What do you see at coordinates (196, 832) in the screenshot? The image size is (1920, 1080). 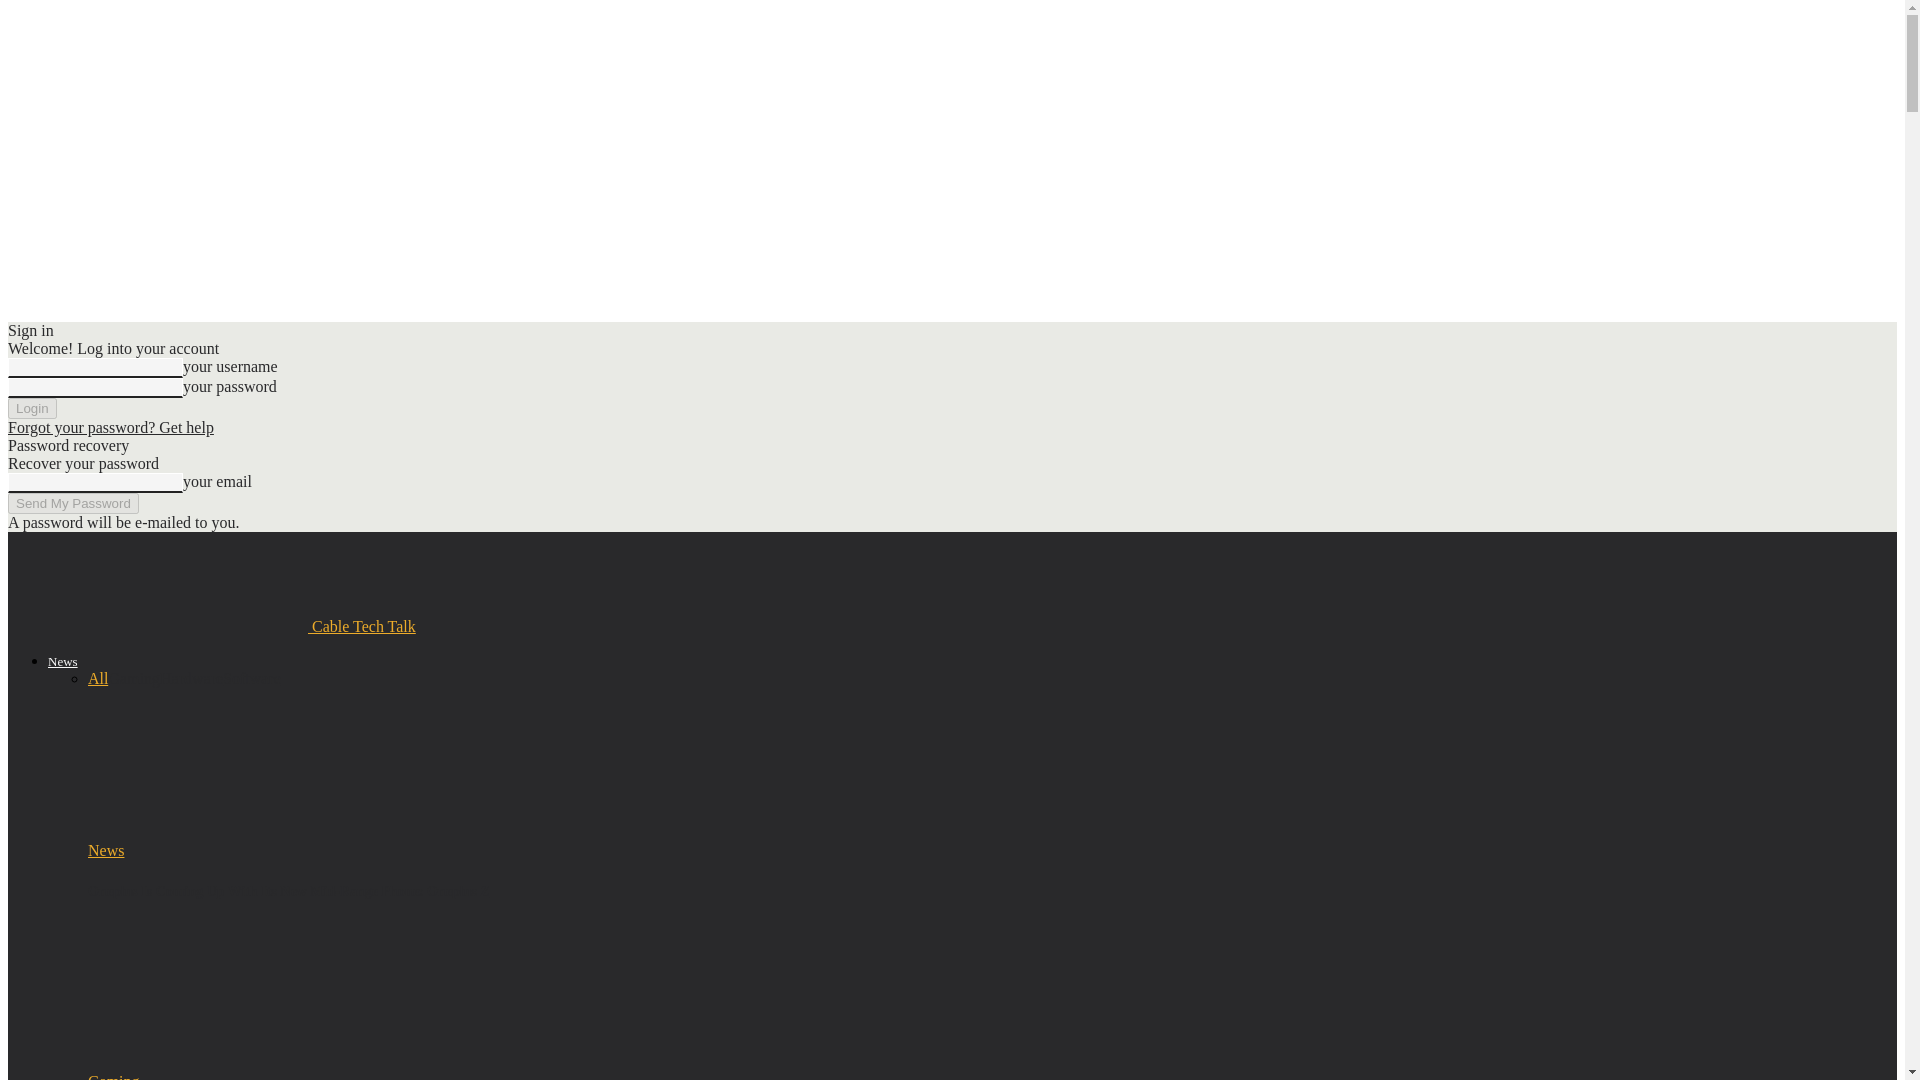 I see `Oneplus Is Coming Up With Its New Mid-Range Phone: Oneplus Z` at bounding box center [196, 832].